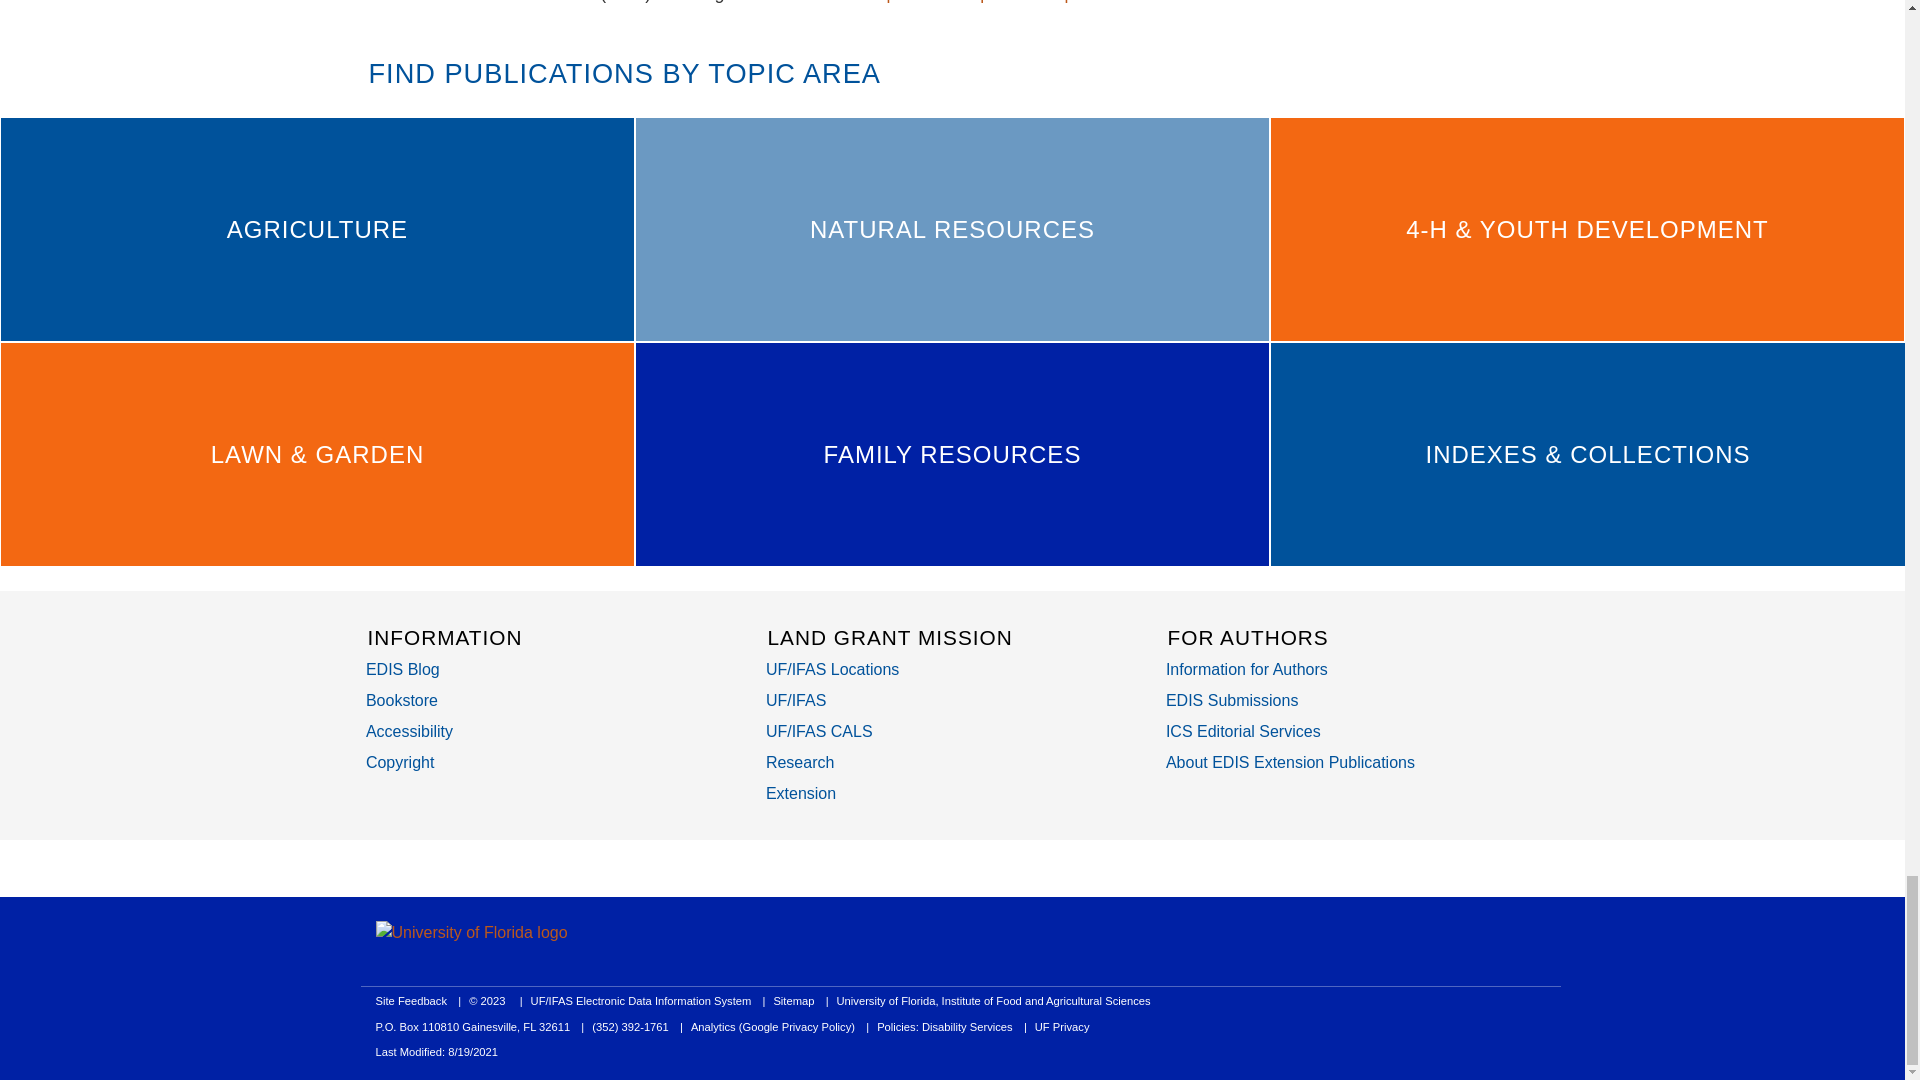 The height and width of the screenshot is (1080, 1920). What do you see at coordinates (1246, 669) in the screenshot?
I see `Information for Authors` at bounding box center [1246, 669].